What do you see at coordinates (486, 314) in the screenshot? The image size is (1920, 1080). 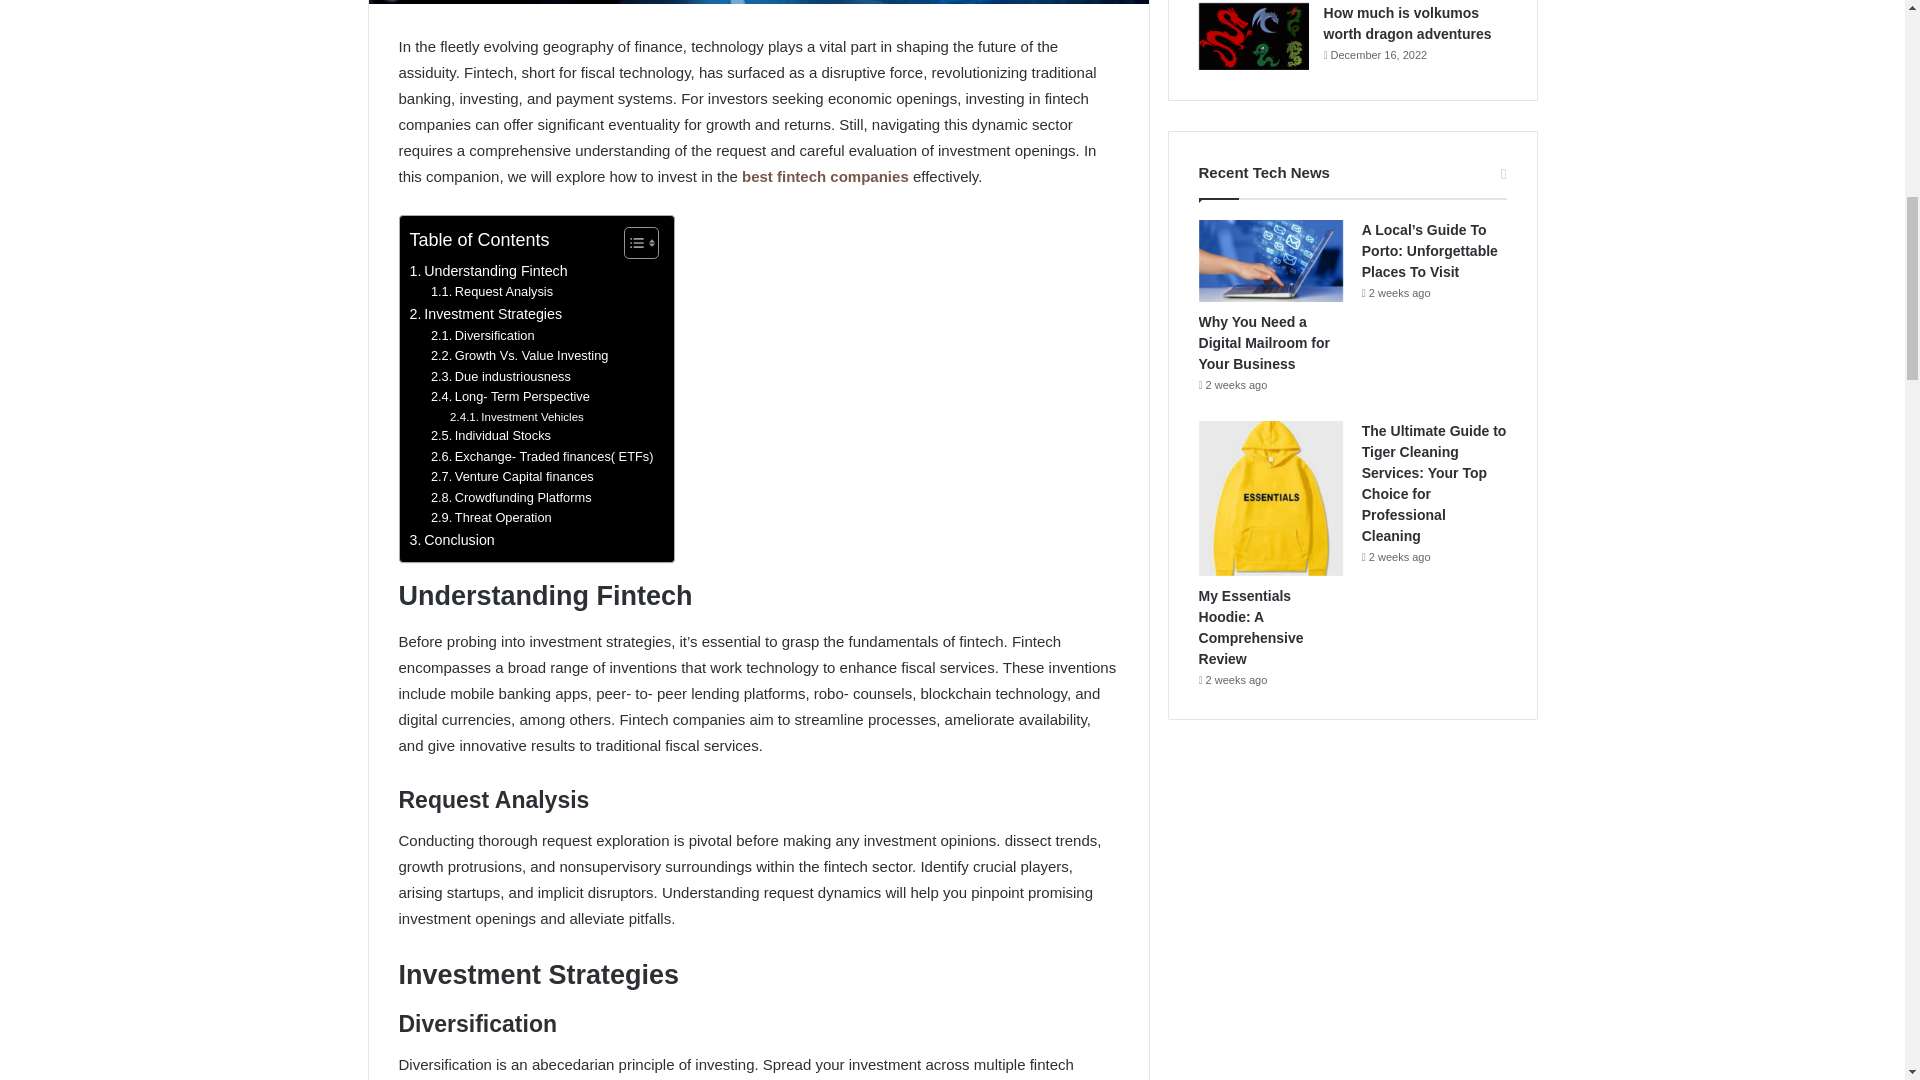 I see `Investment Strategies` at bounding box center [486, 314].